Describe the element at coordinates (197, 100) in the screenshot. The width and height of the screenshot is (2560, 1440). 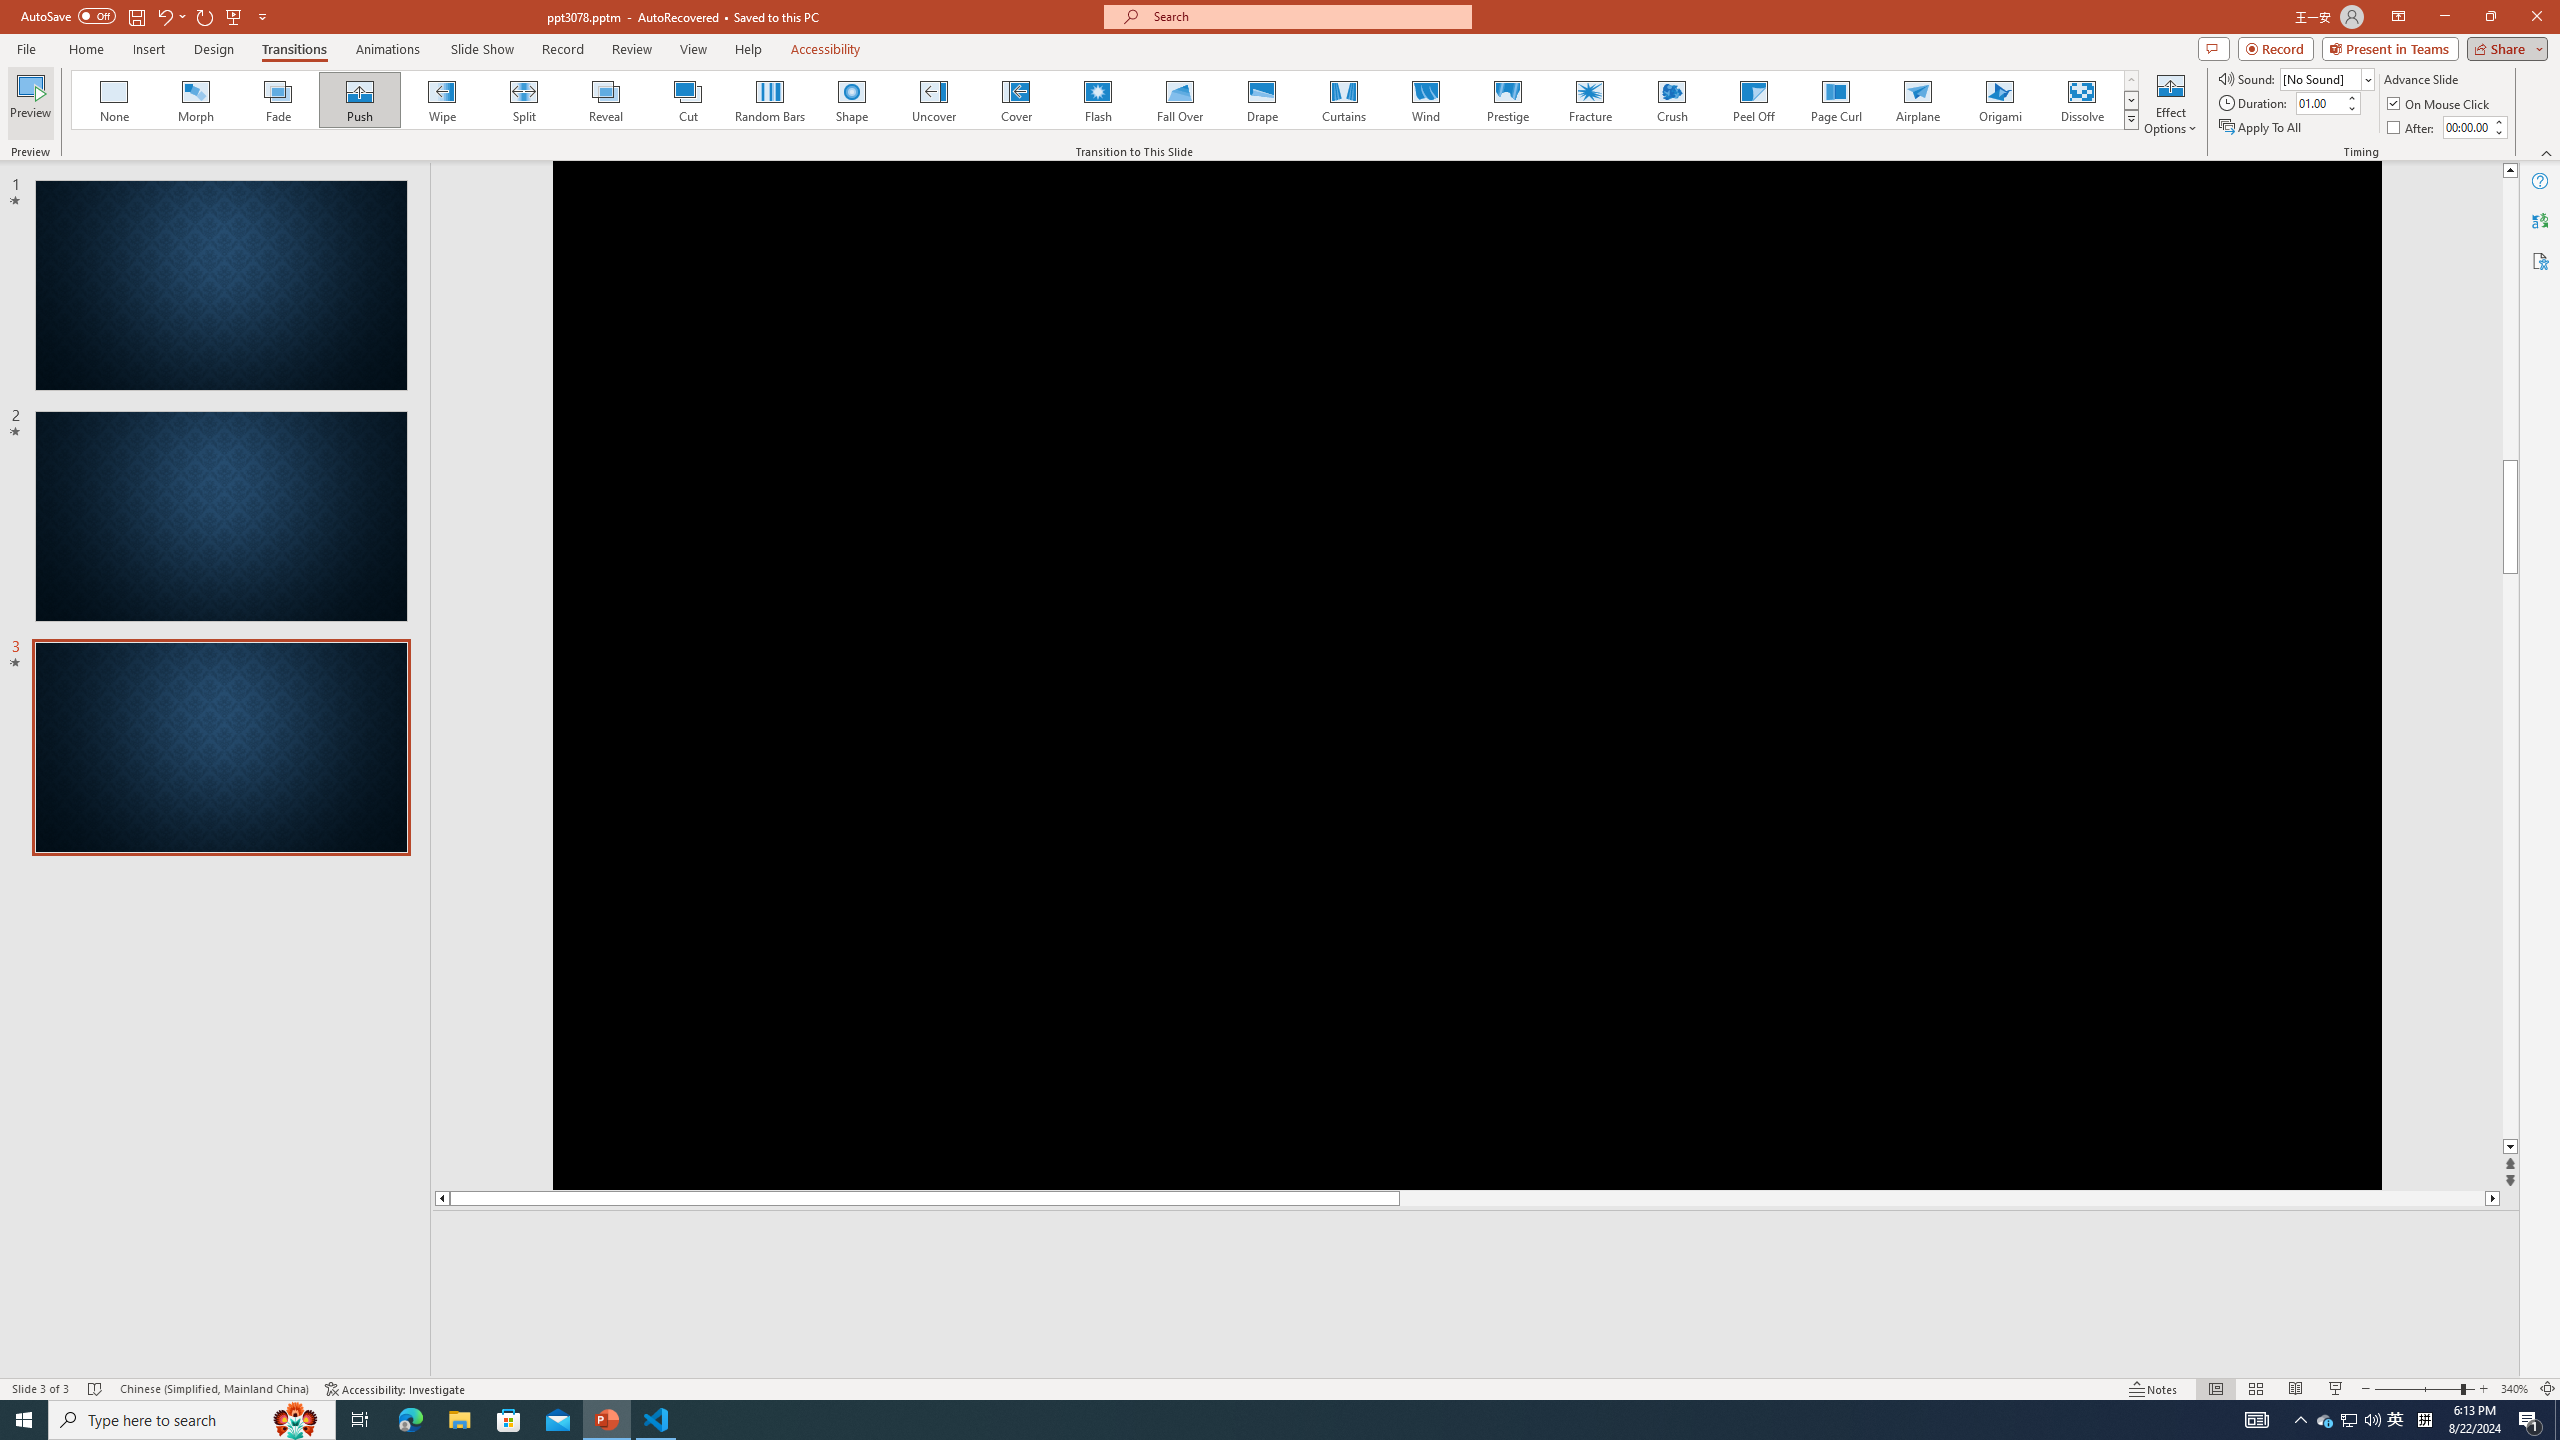
I see `Morph` at that location.